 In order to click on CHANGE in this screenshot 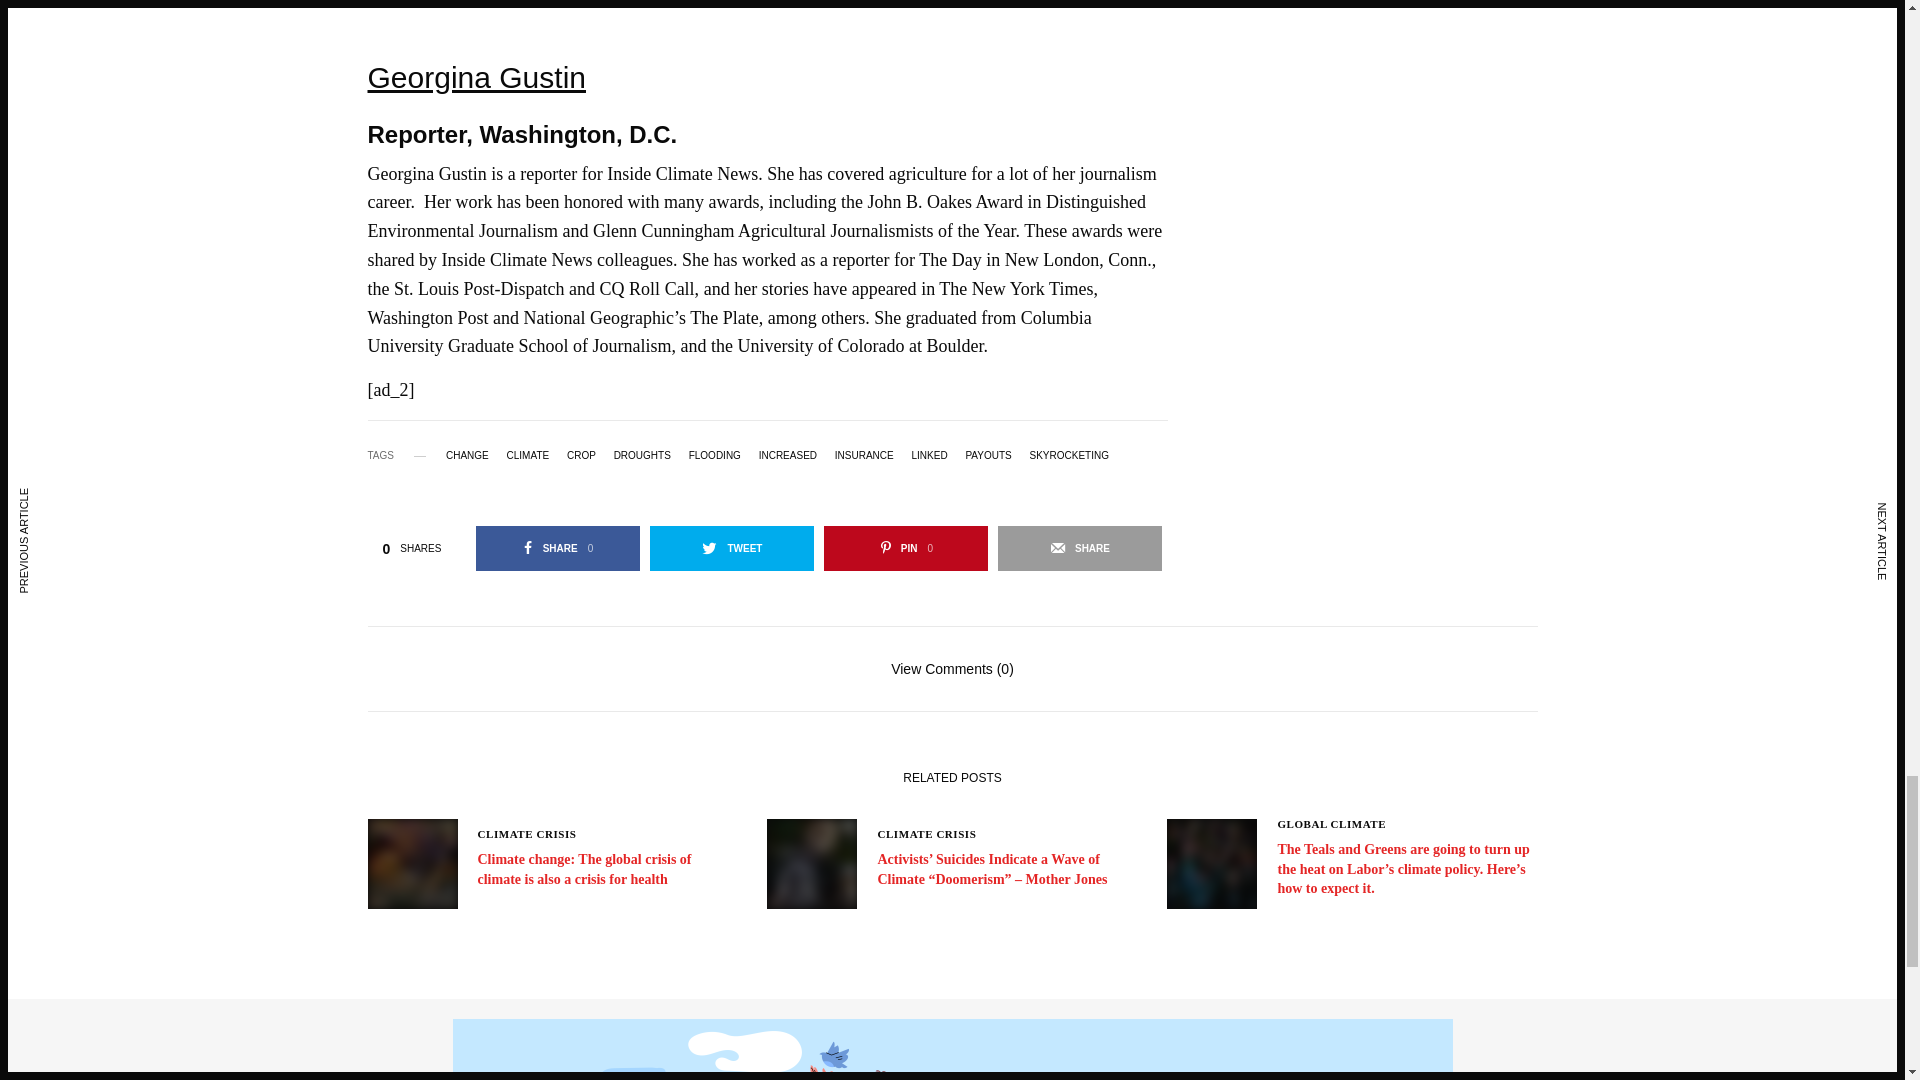, I will do `click(467, 456)`.